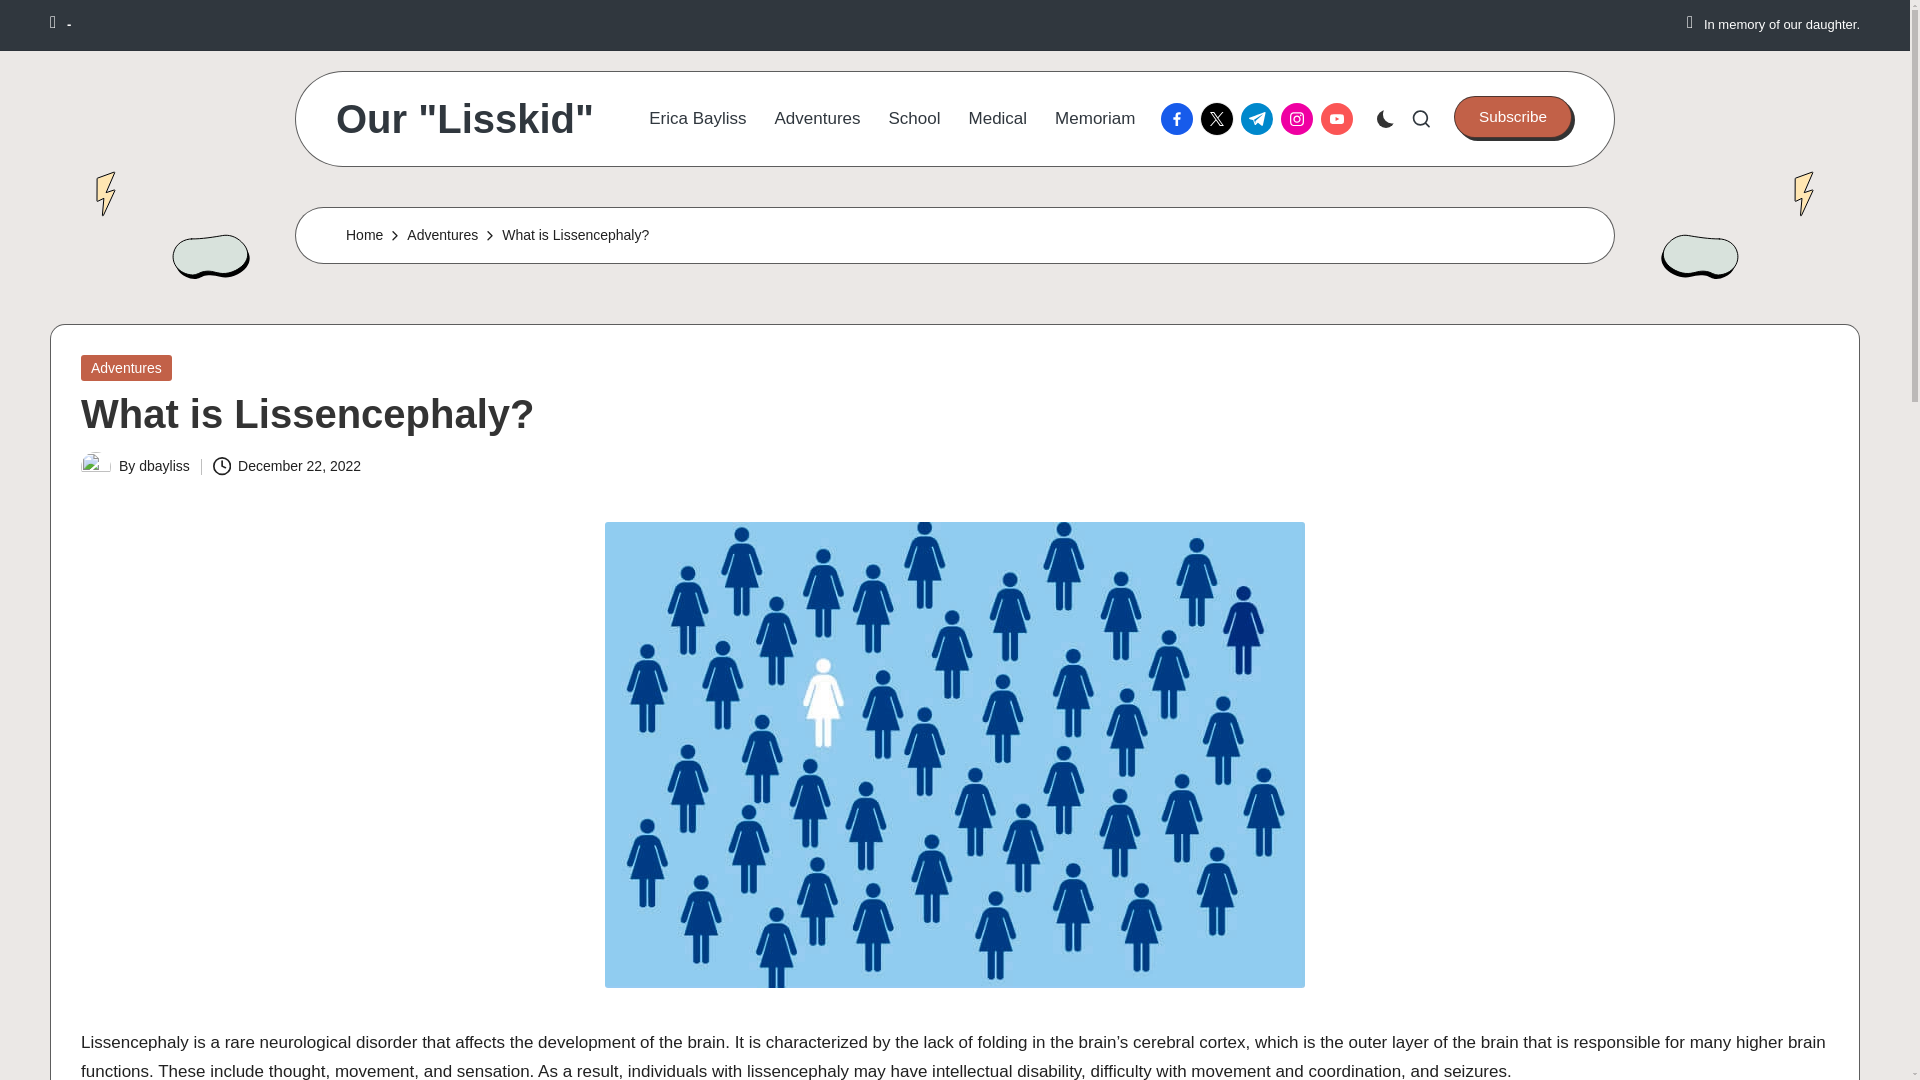 The width and height of the screenshot is (1920, 1080). Describe the element at coordinates (364, 235) in the screenshot. I see `Home` at that location.